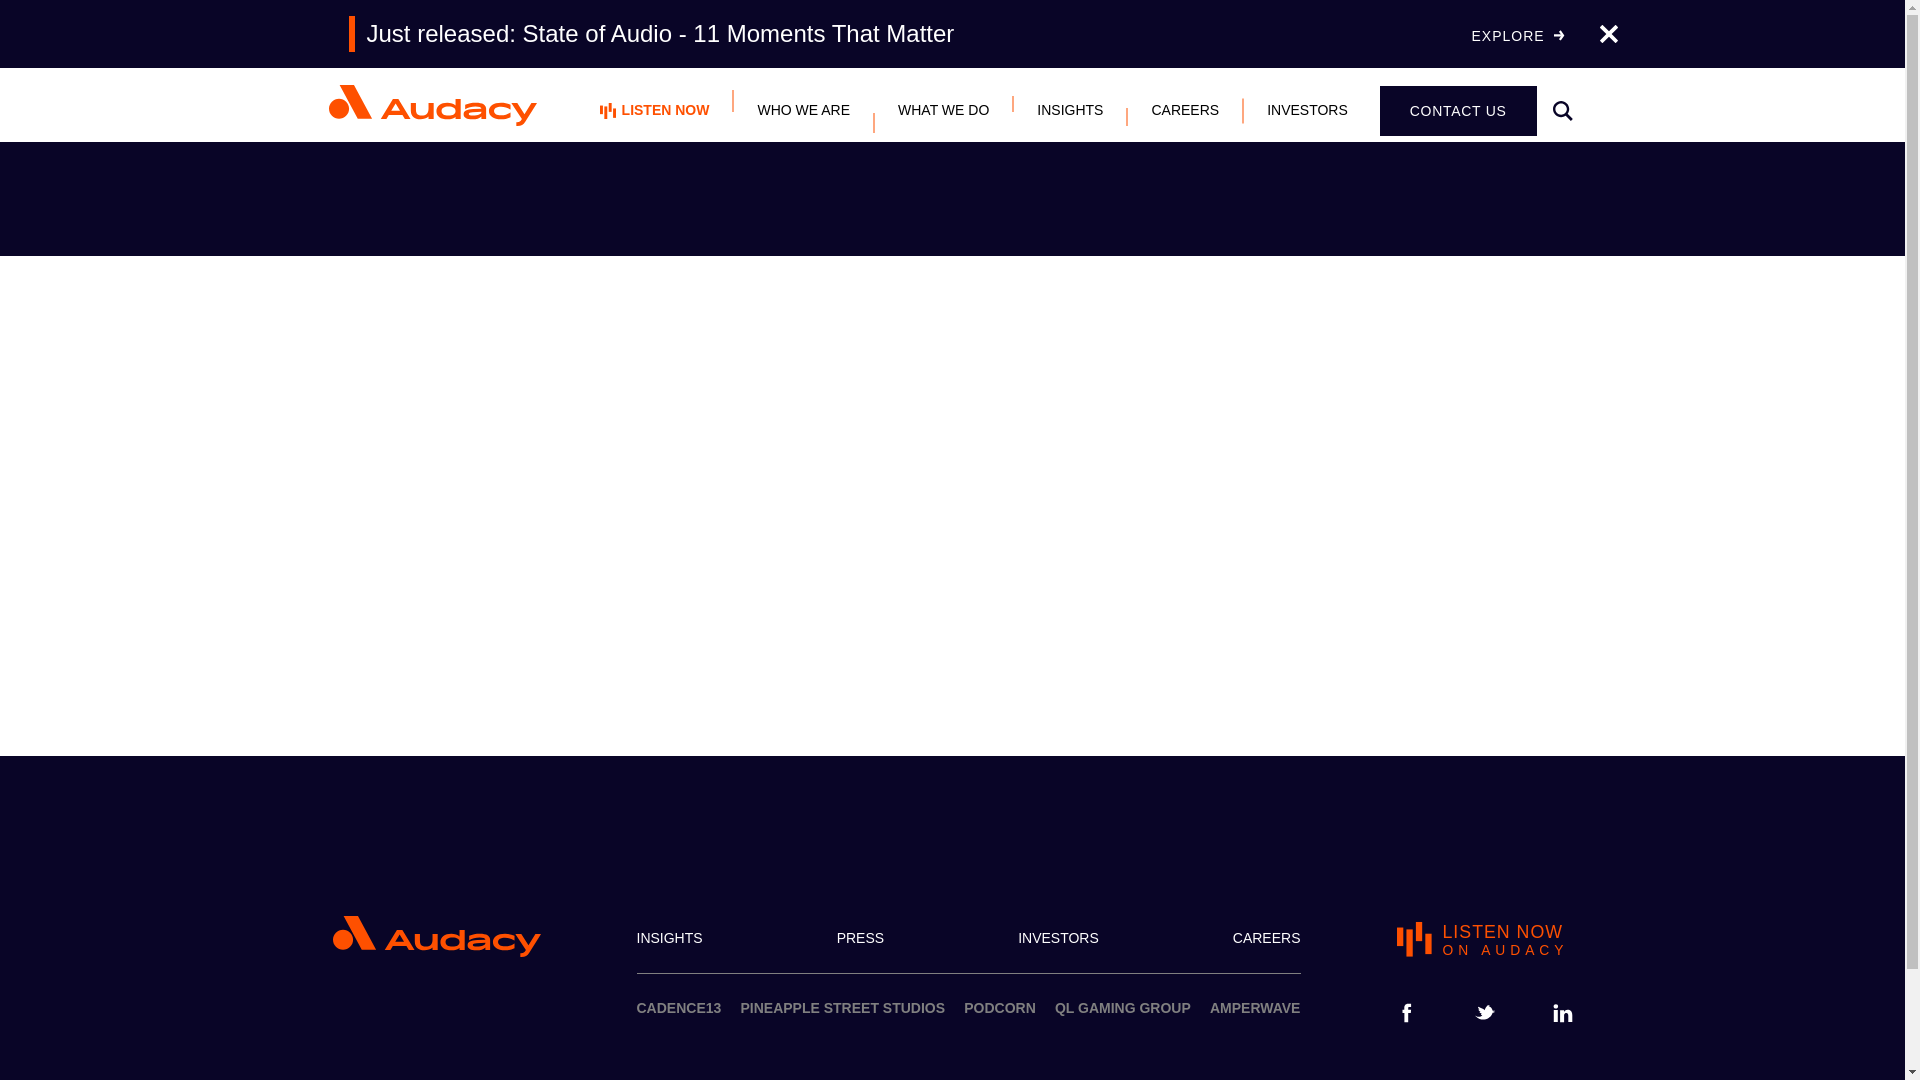 The width and height of the screenshot is (1920, 1080). I want to click on PINEAPPLE STREET STUDIOS, so click(842, 1008).